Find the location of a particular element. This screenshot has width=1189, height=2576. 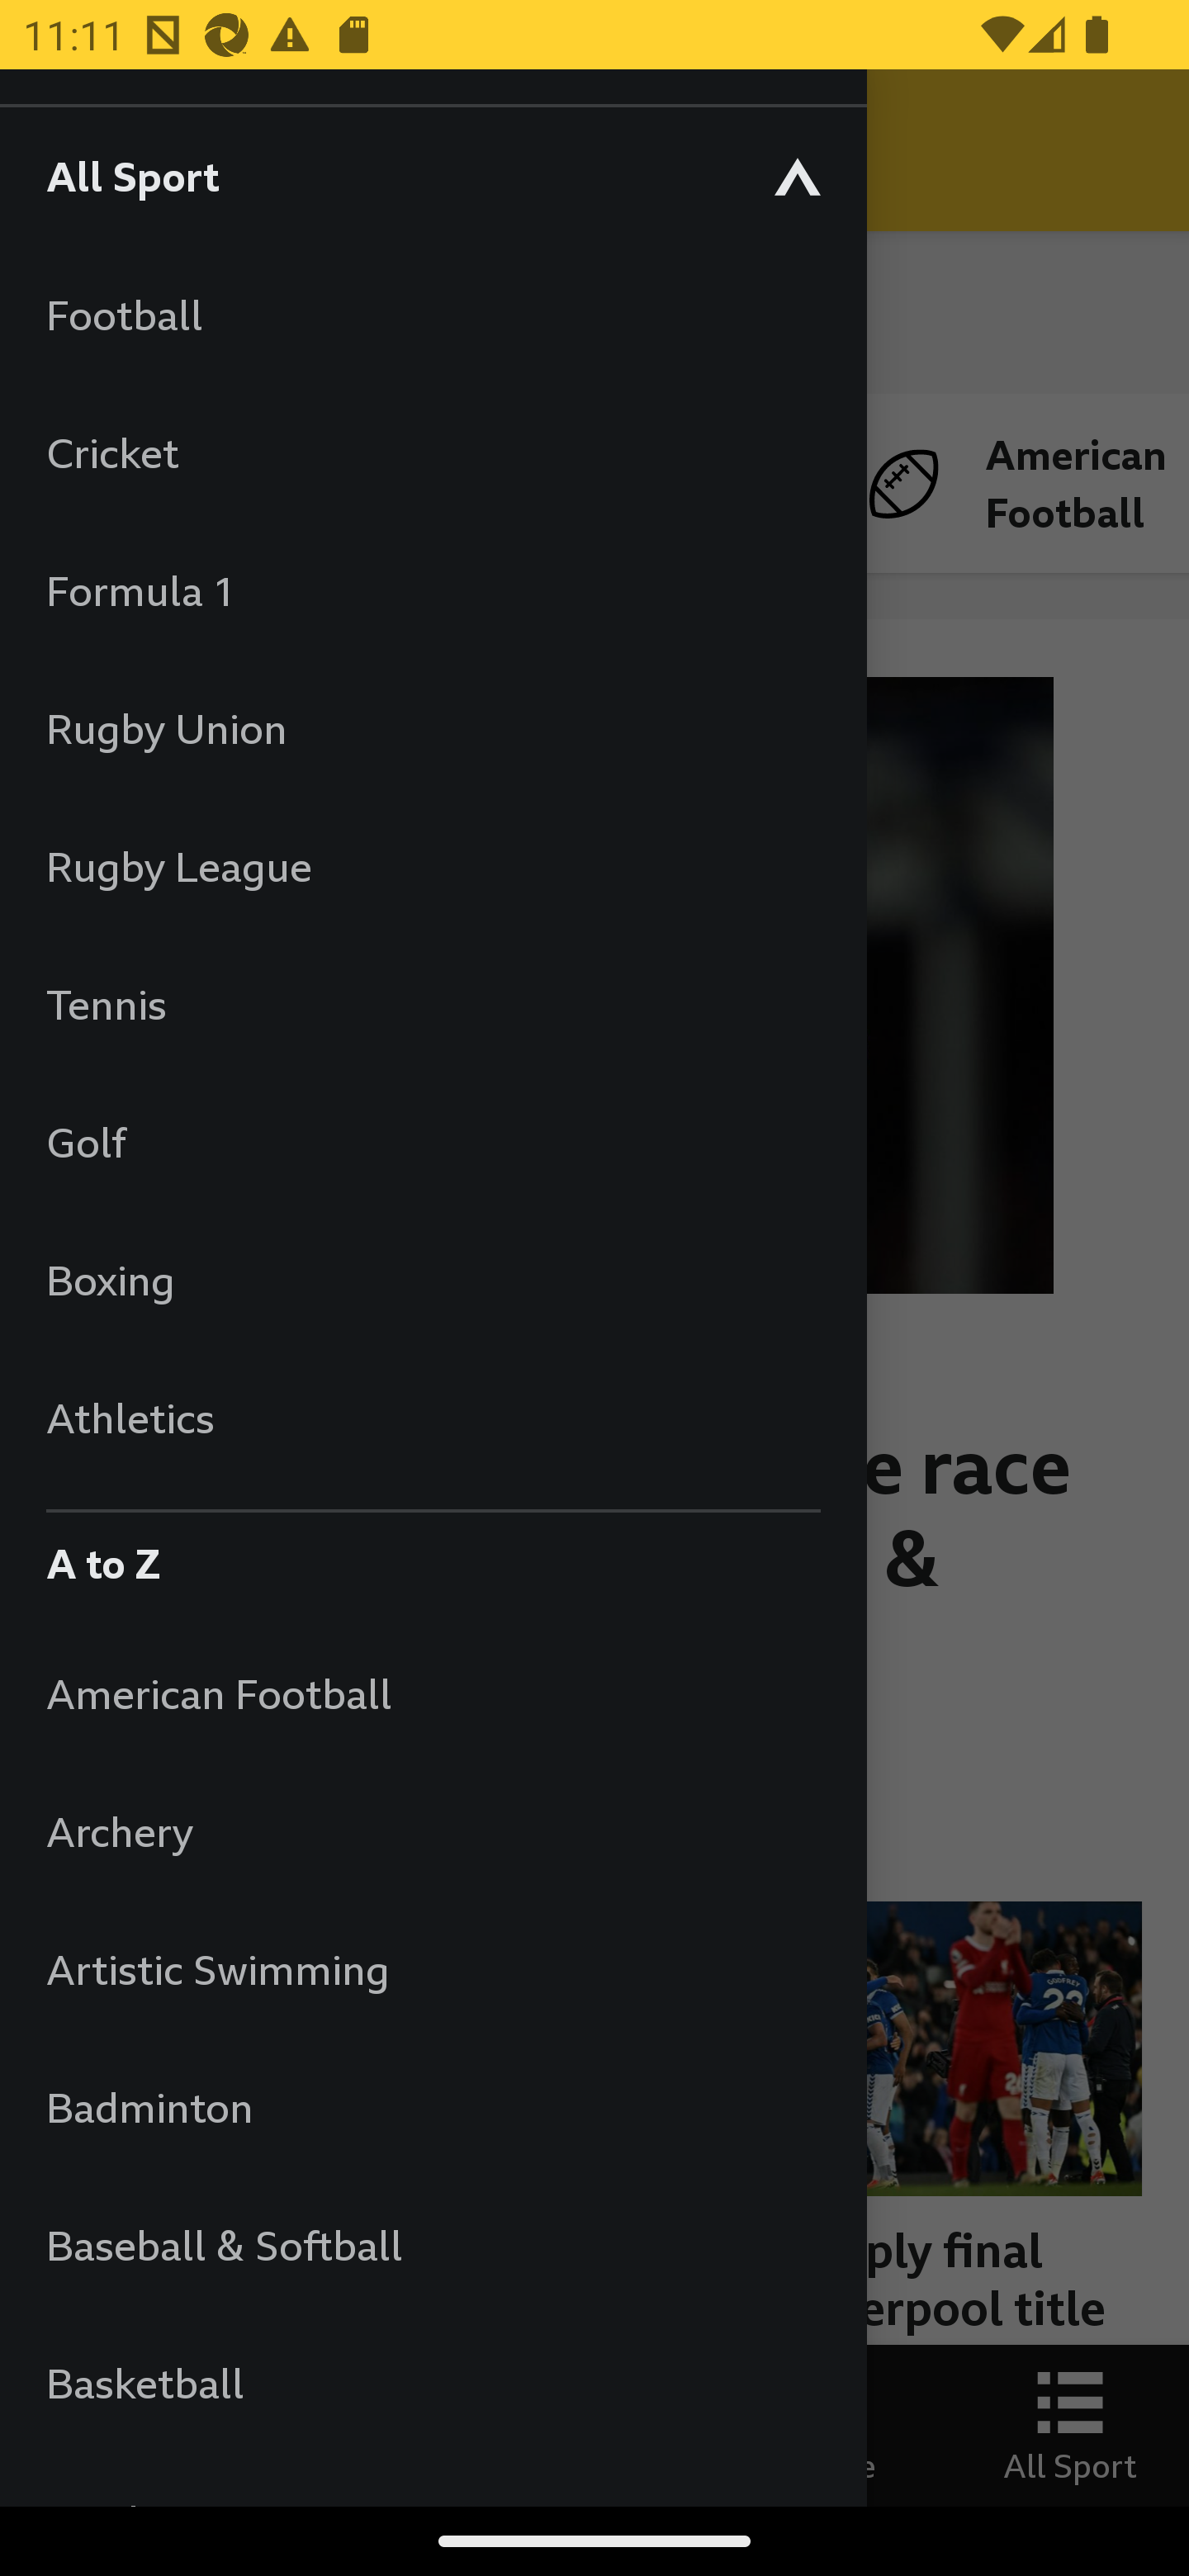

American Football is located at coordinates (433, 1693).